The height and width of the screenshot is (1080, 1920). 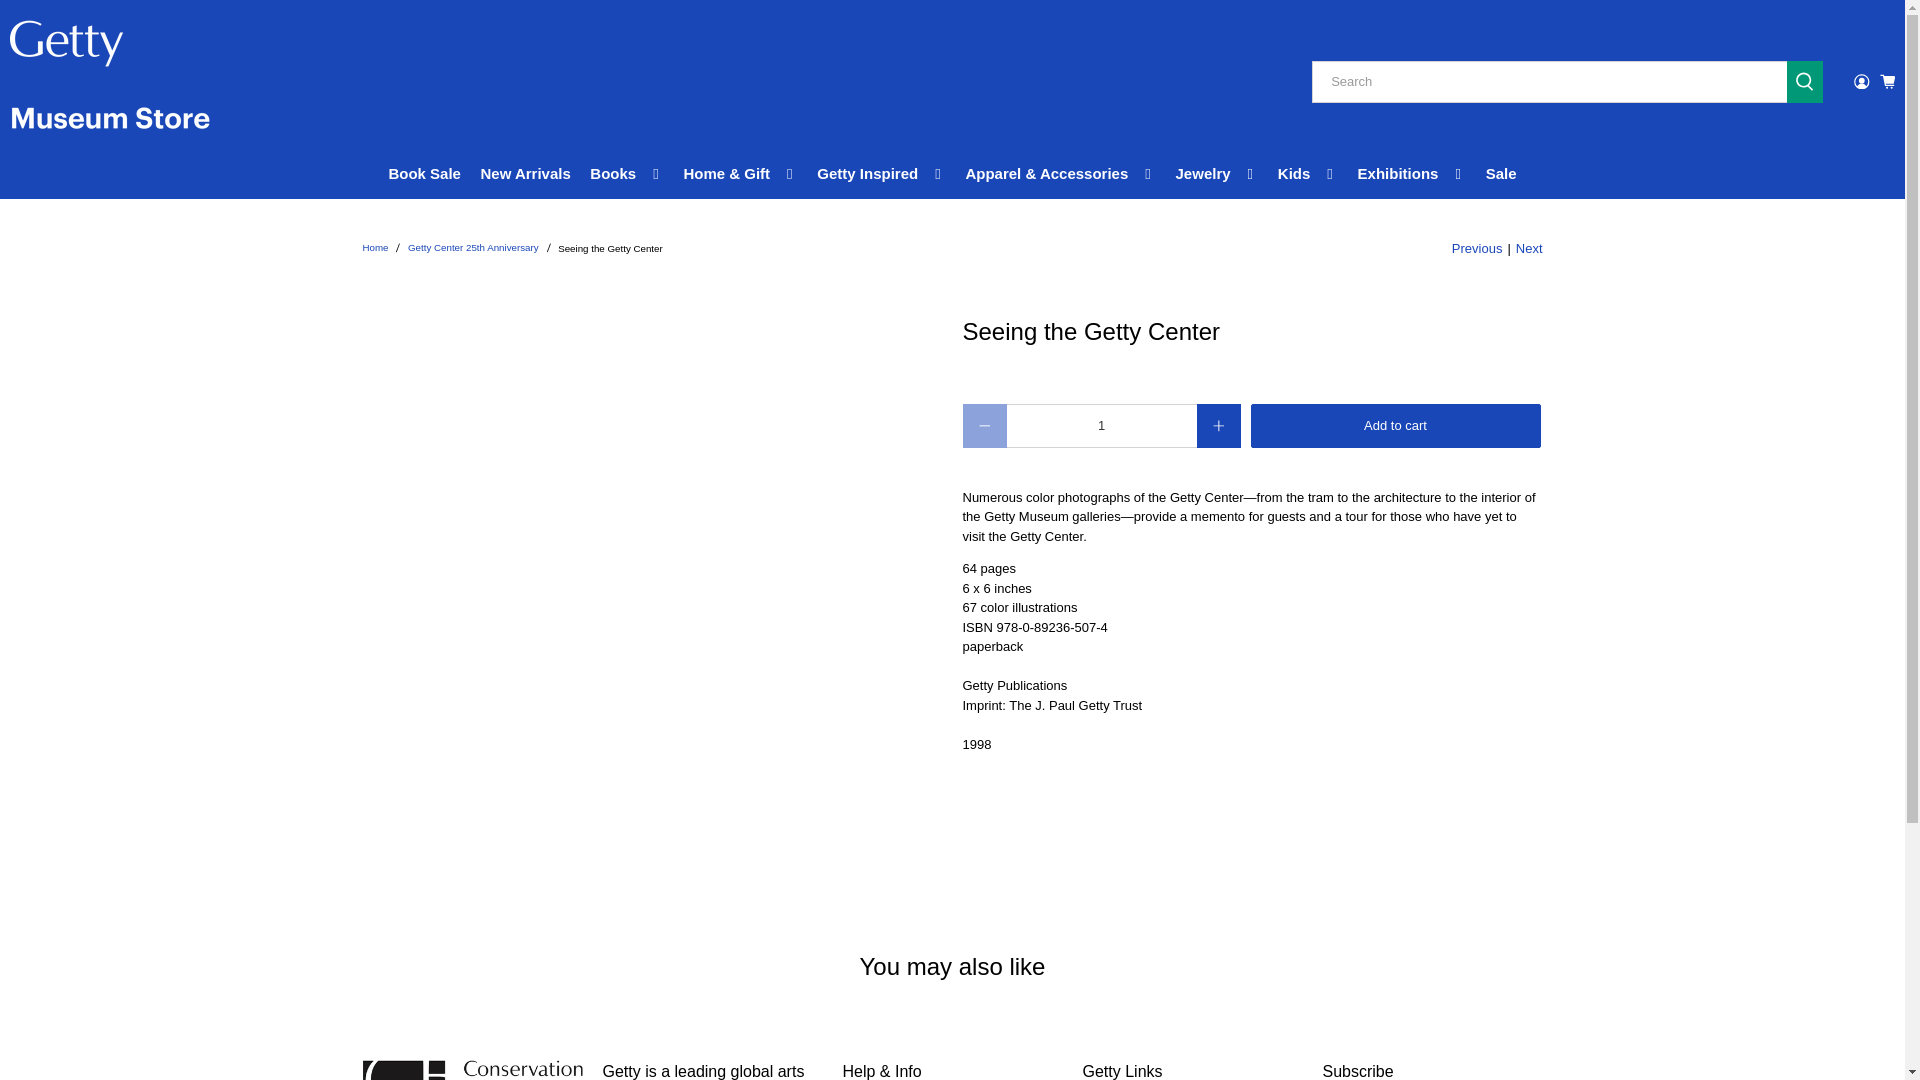 I want to click on New Arrivals, so click(x=526, y=174).